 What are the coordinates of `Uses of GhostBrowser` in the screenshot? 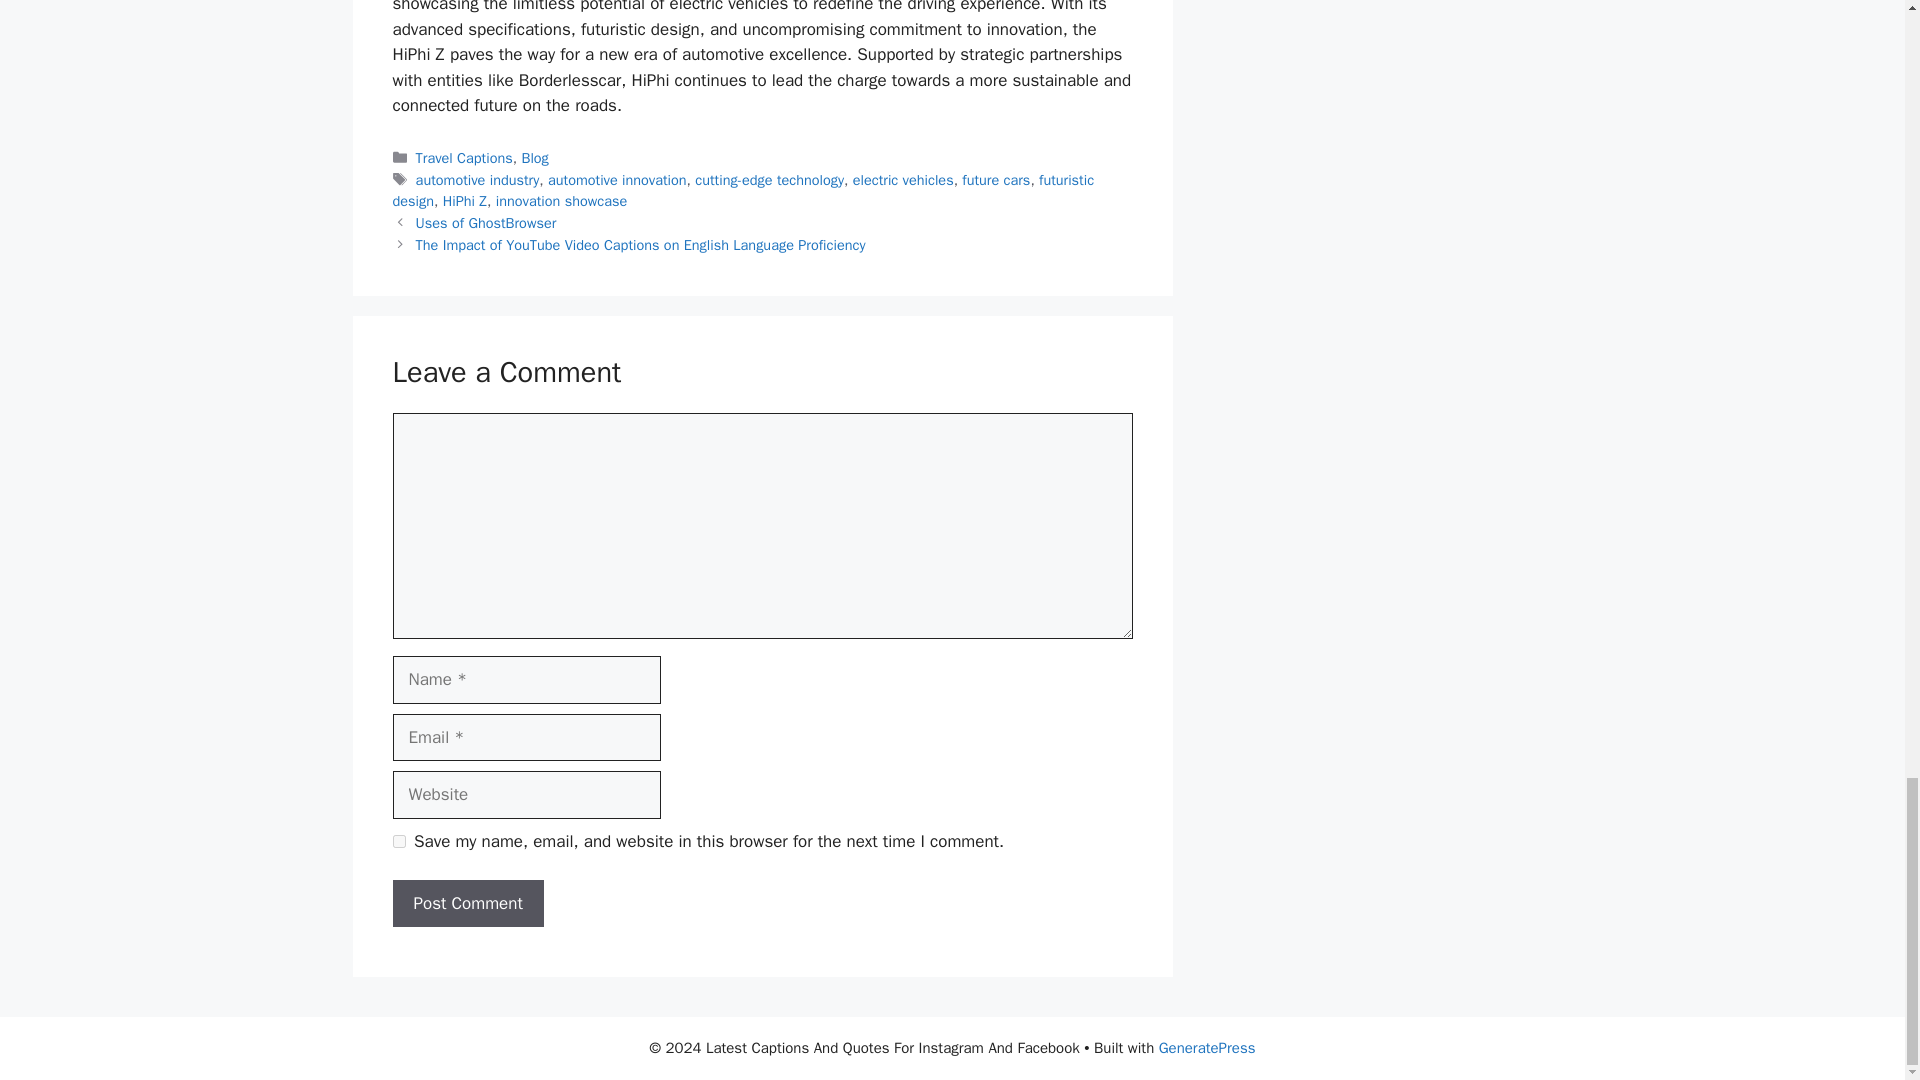 It's located at (486, 222).